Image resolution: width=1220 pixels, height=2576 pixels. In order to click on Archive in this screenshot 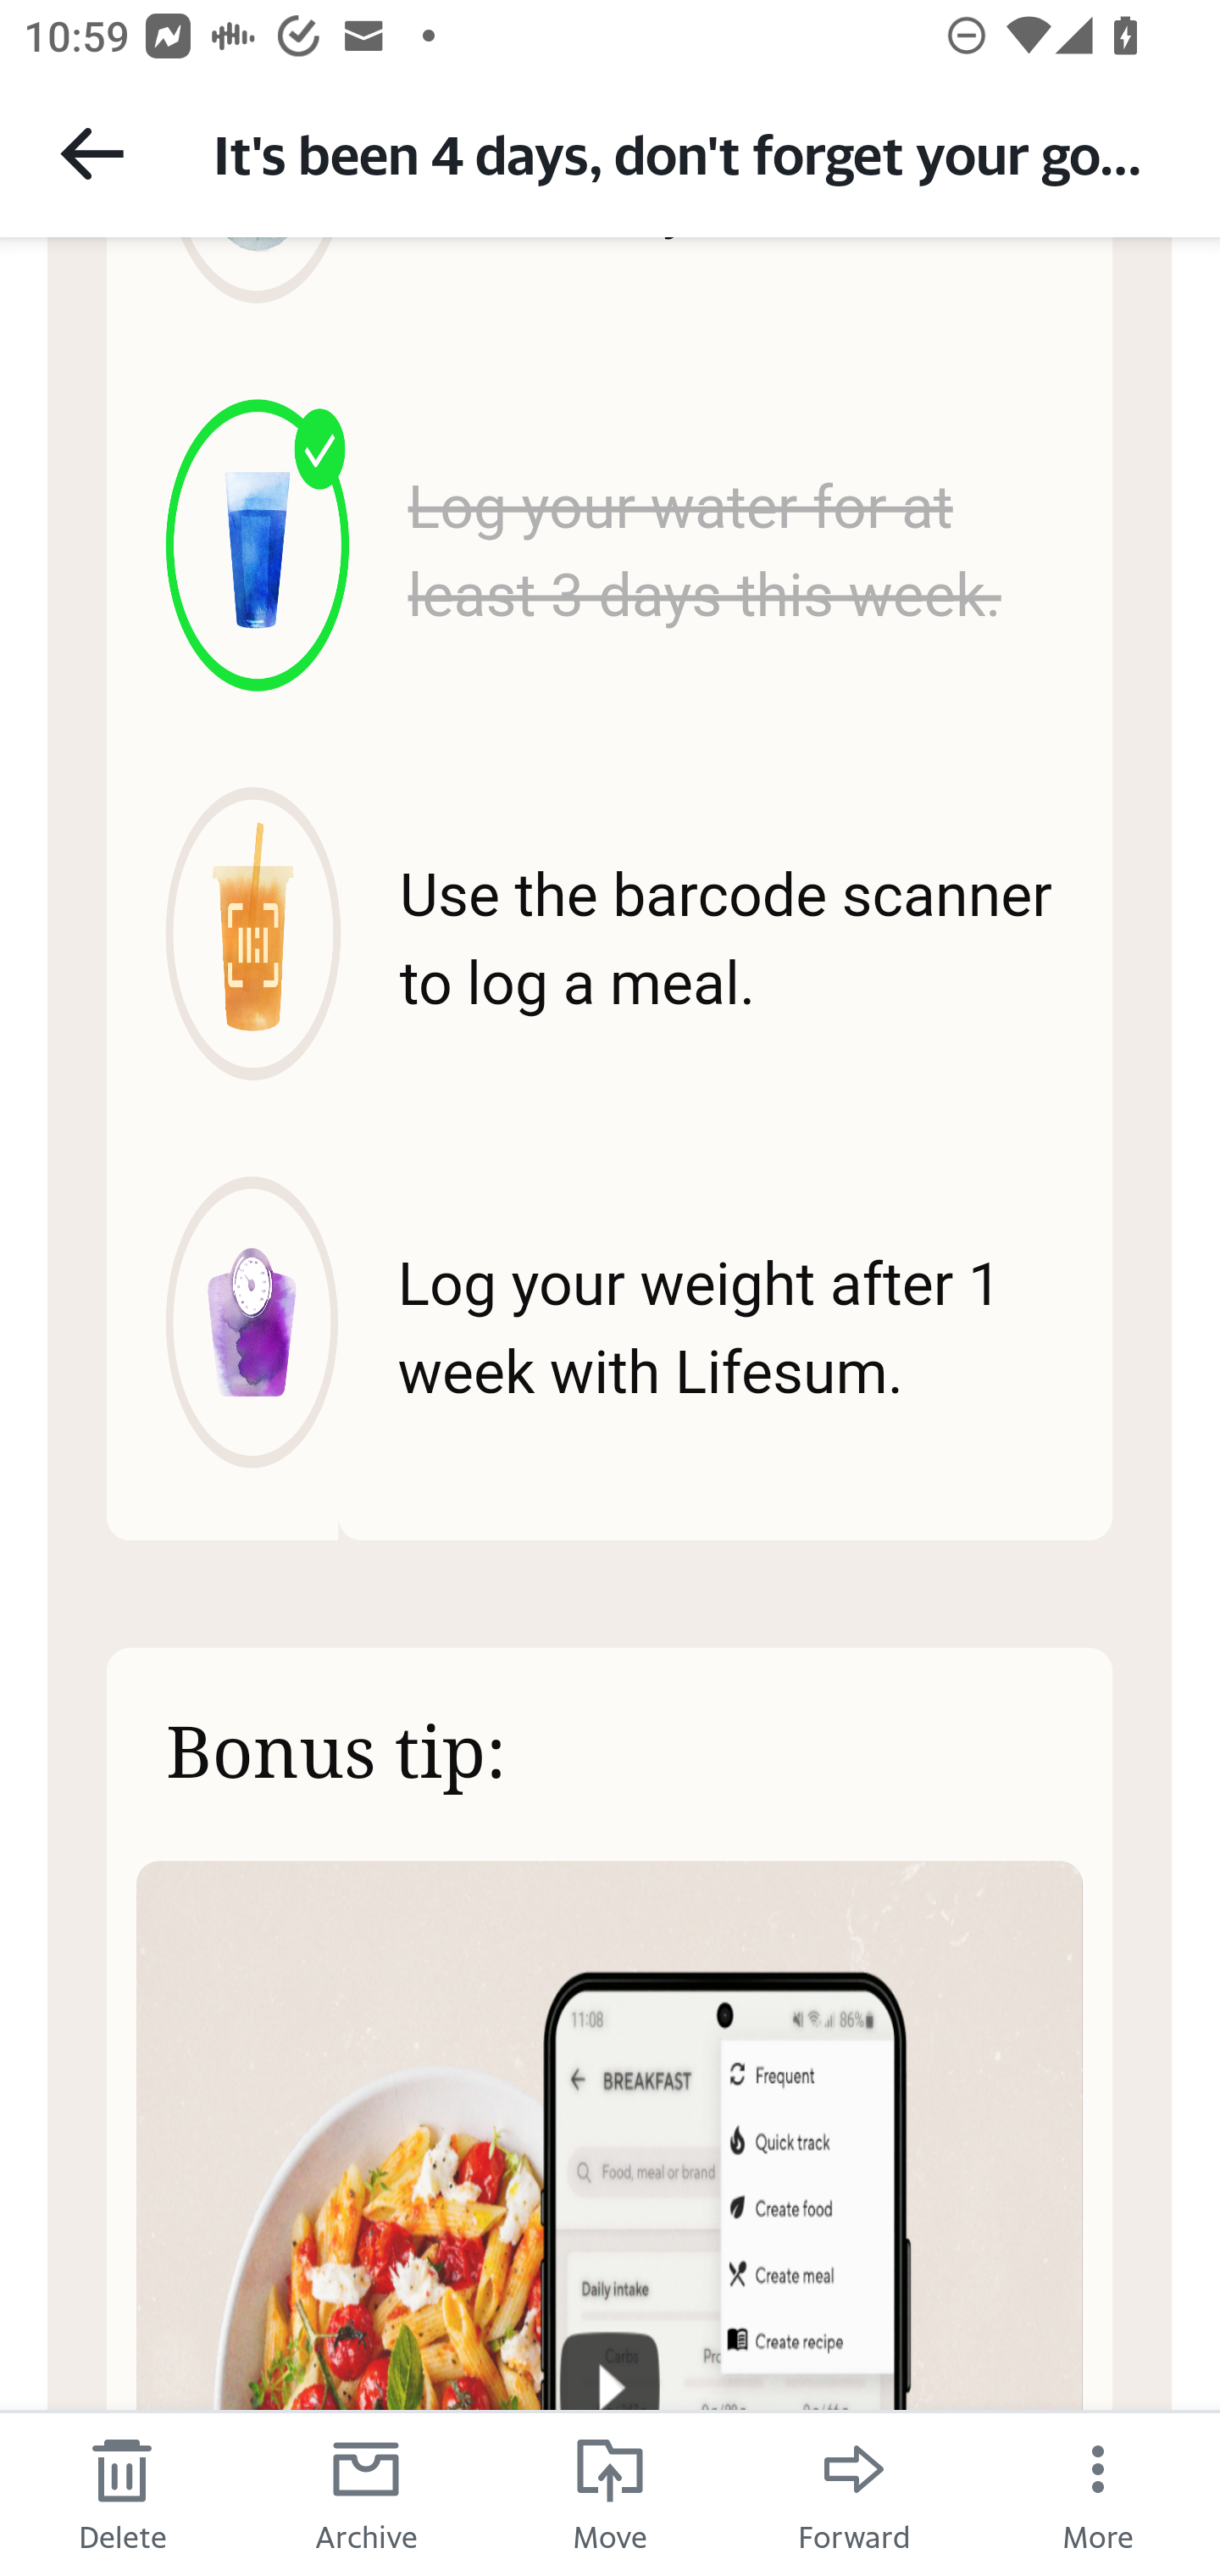, I will do `click(366, 2493)`.